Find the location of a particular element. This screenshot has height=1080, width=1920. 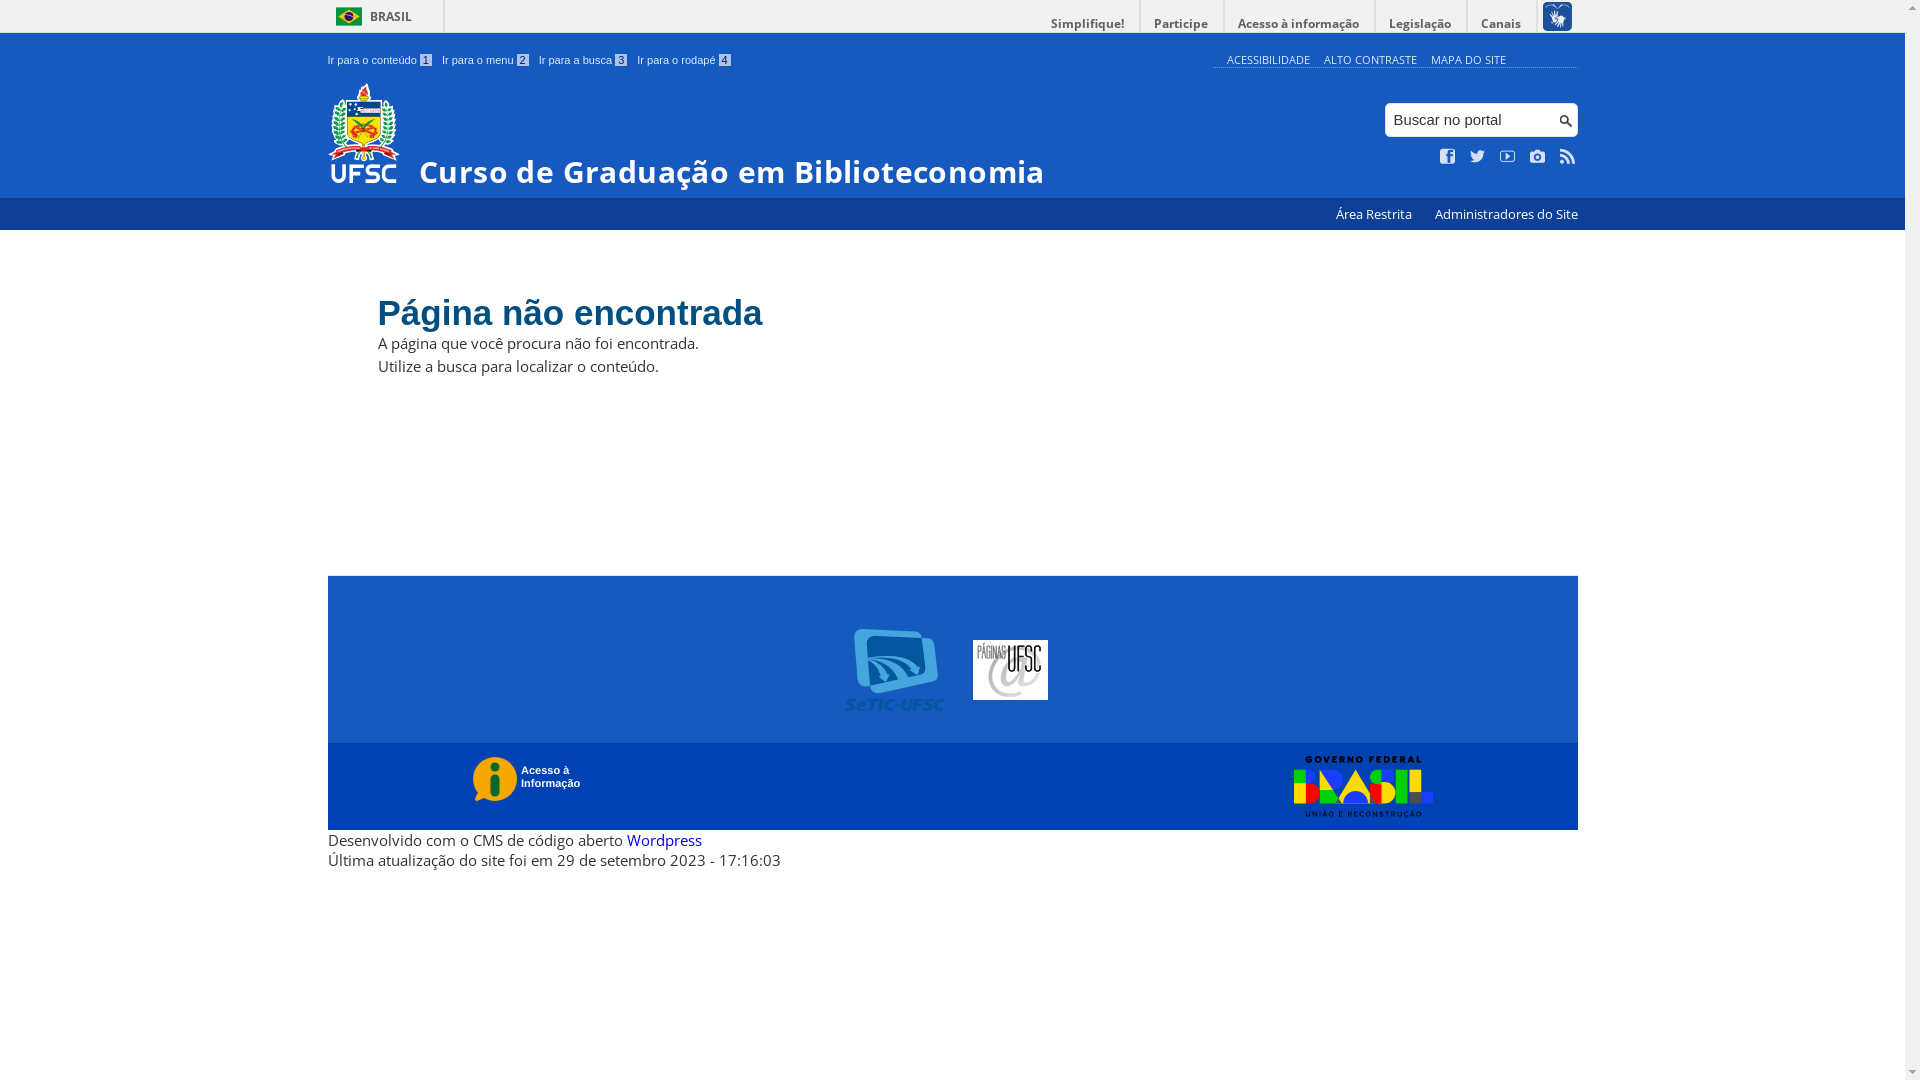

ACESSIBILIDADE is located at coordinates (1268, 60).